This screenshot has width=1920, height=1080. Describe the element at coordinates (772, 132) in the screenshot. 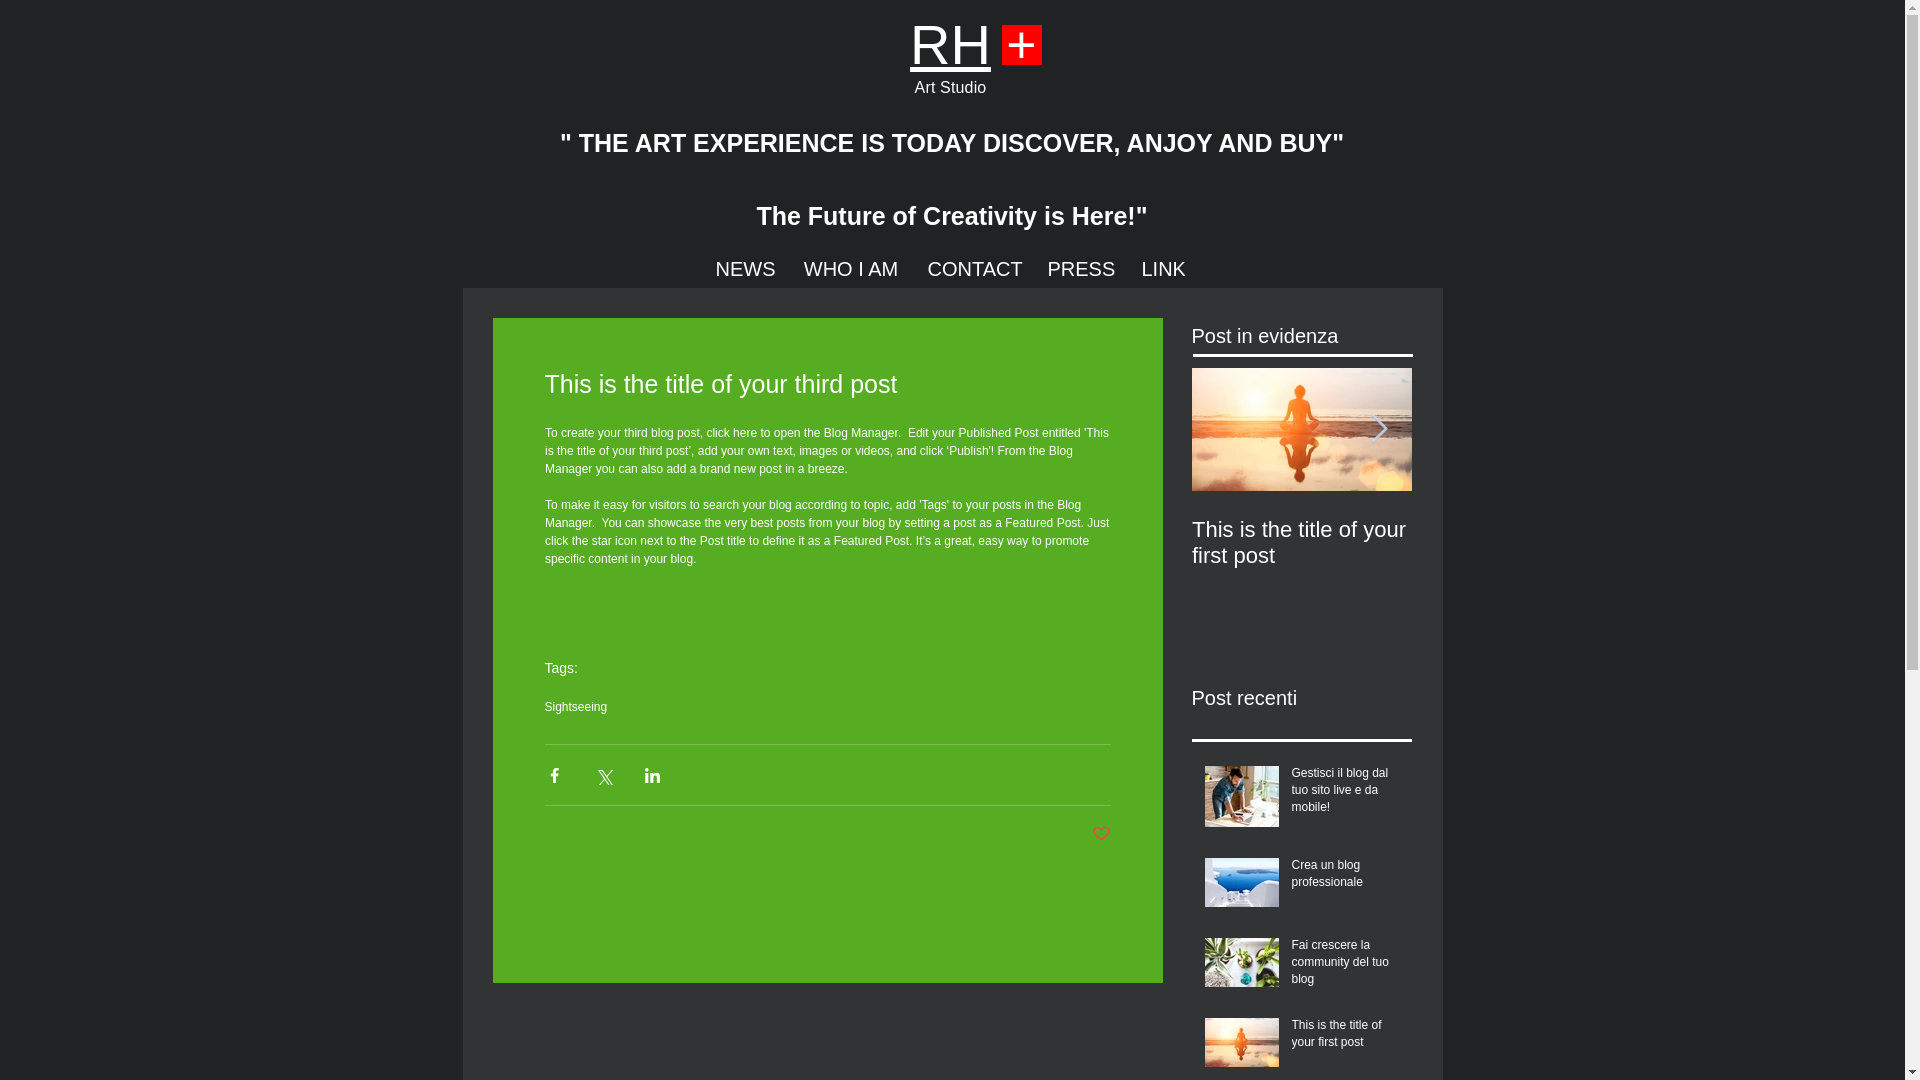

I see `" THE ART EXPERIENCE IS TODAY ` at that location.